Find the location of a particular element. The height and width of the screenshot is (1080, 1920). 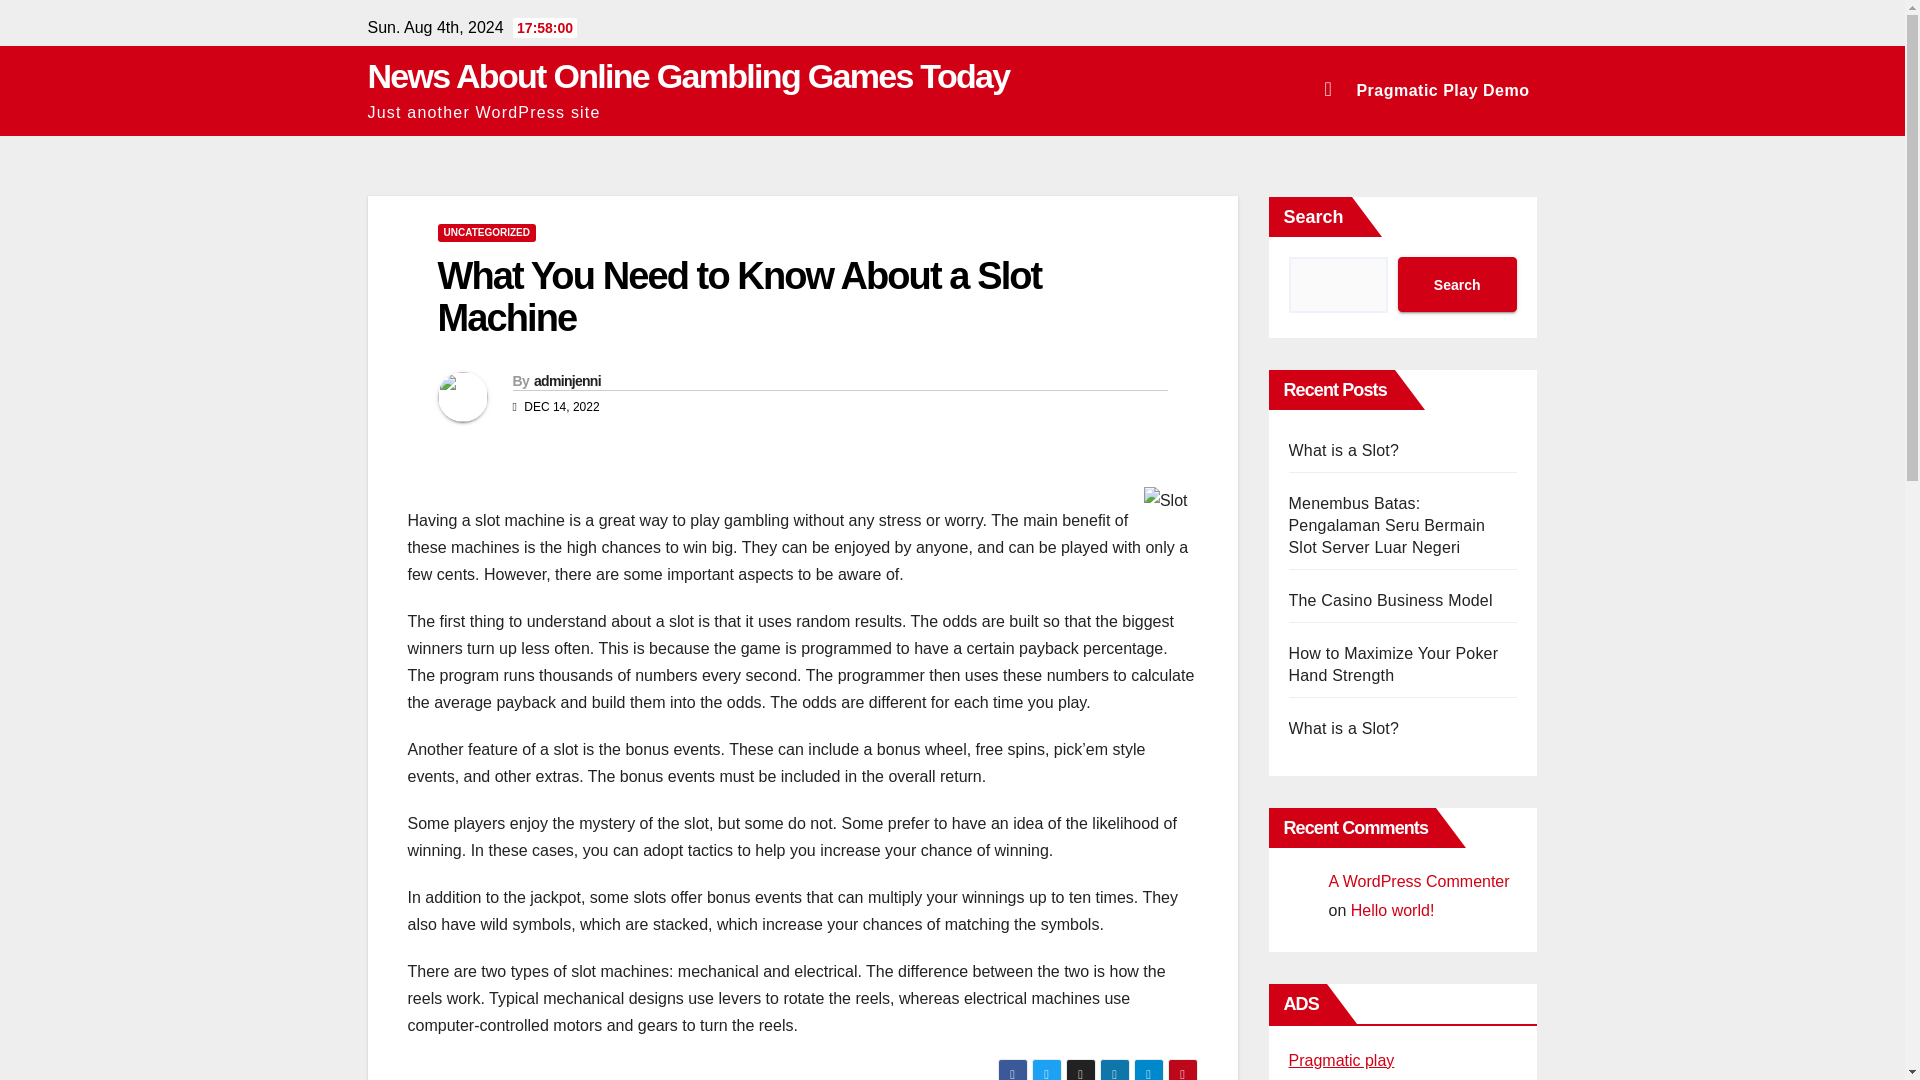

News About Online Gambling Games Today is located at coordinates (688, 76).